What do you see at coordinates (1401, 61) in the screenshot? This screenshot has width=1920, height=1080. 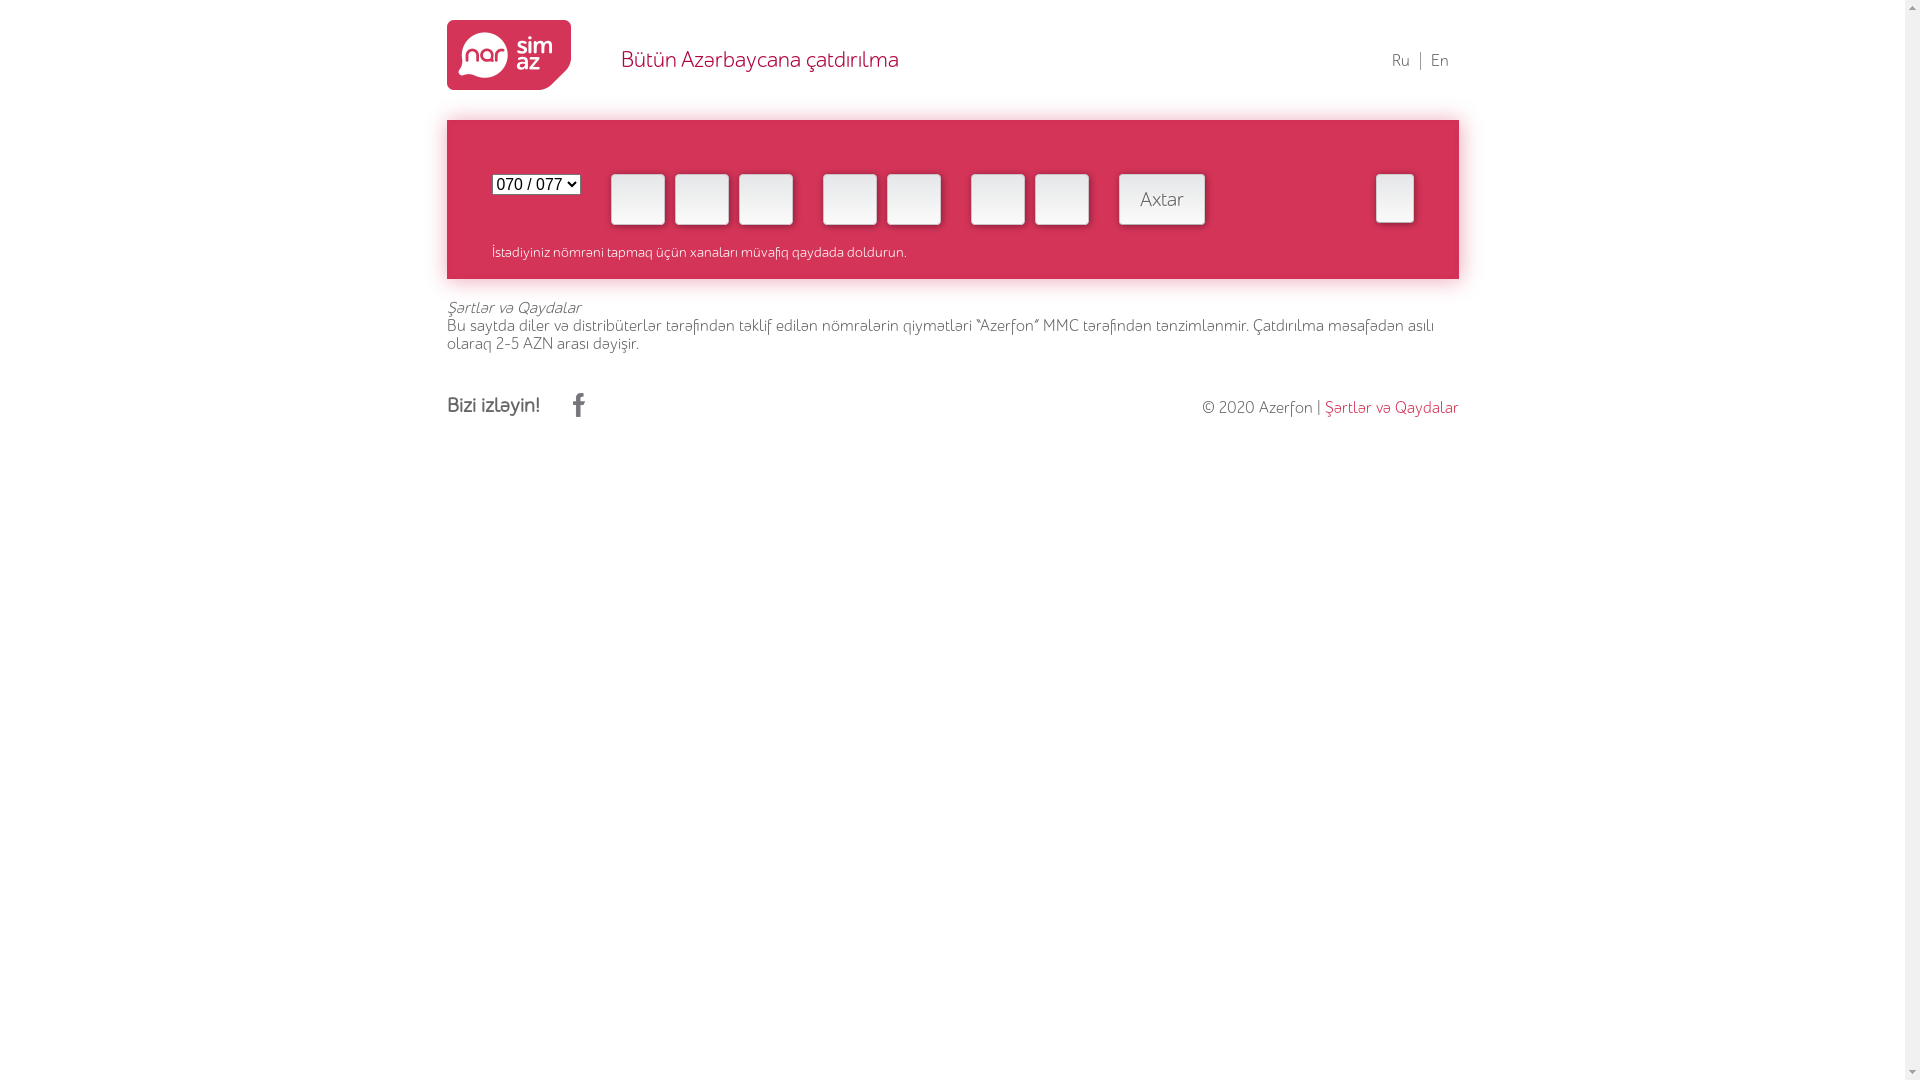 I see `Ru` at bounding box center [1401, 61].